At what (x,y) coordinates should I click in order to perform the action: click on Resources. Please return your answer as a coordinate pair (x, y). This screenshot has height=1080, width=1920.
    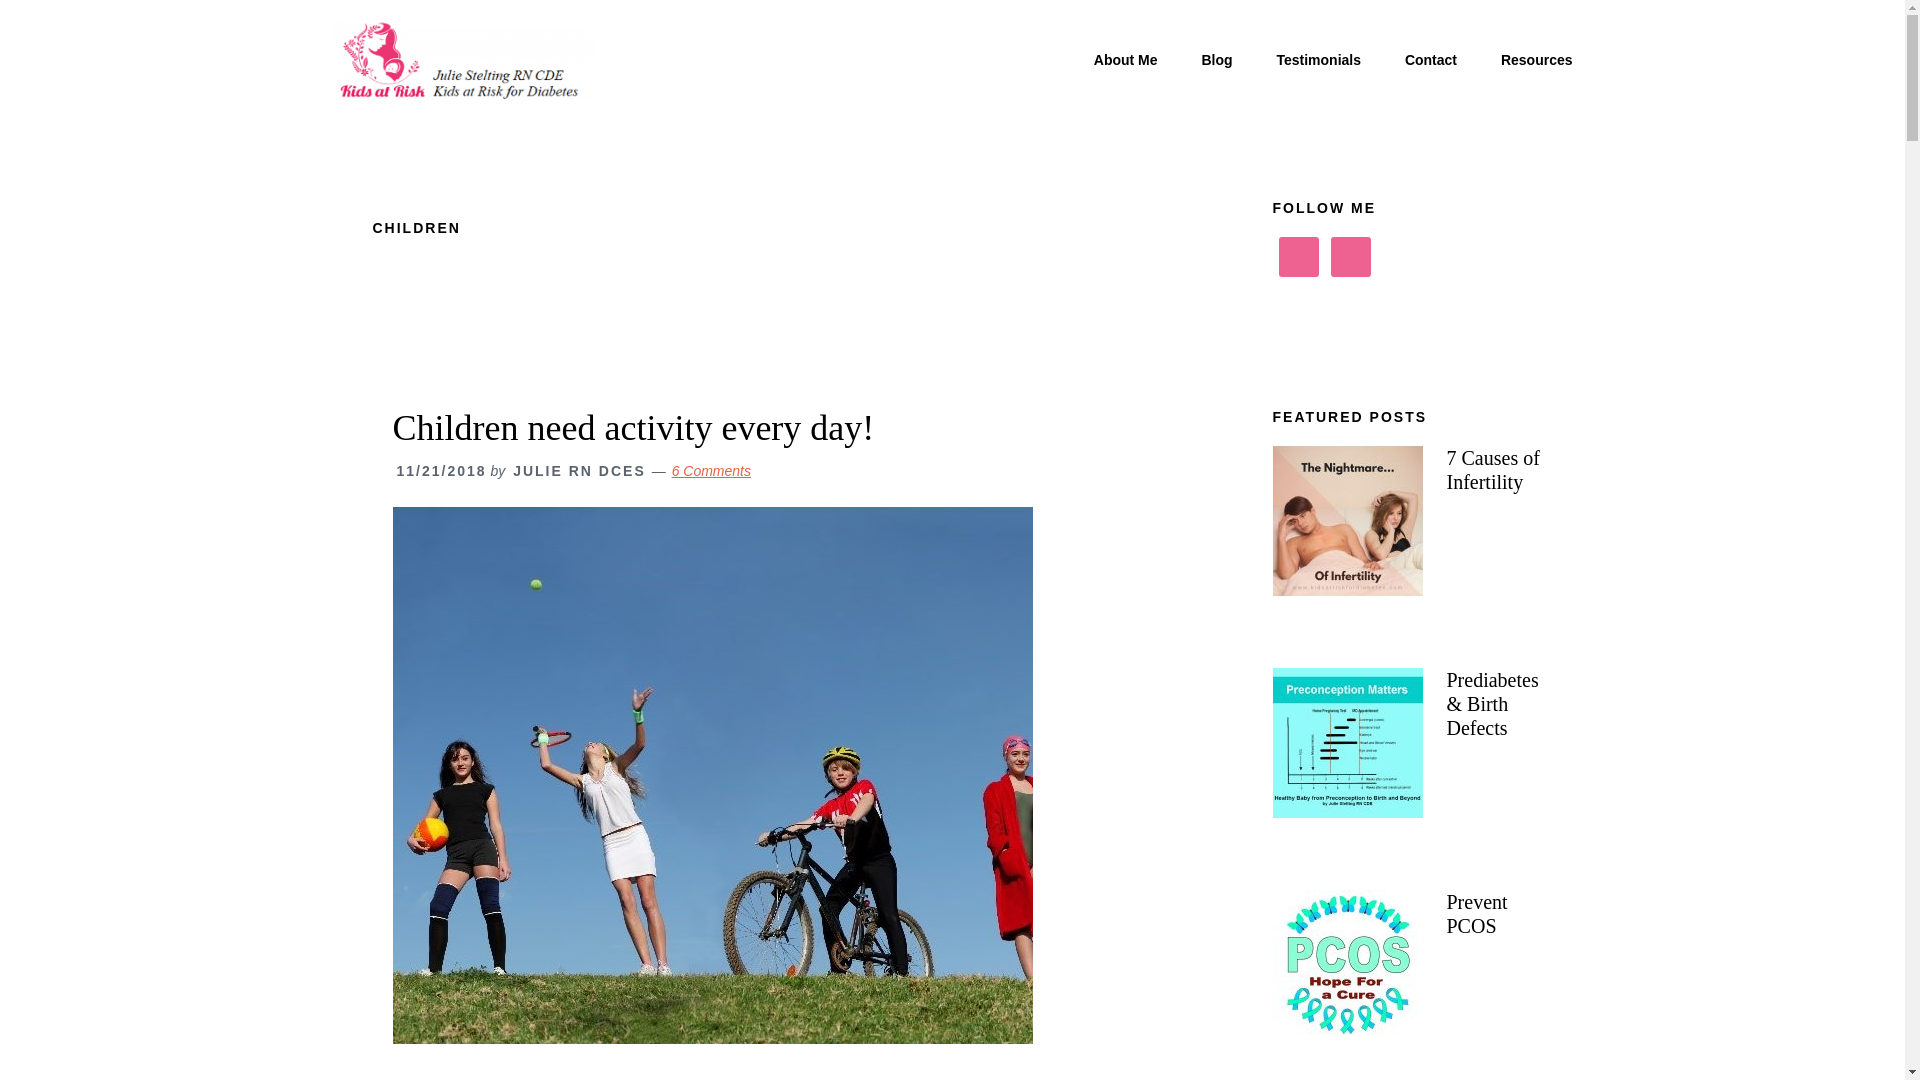
    Looking at the image, I should click on (1536, 60).